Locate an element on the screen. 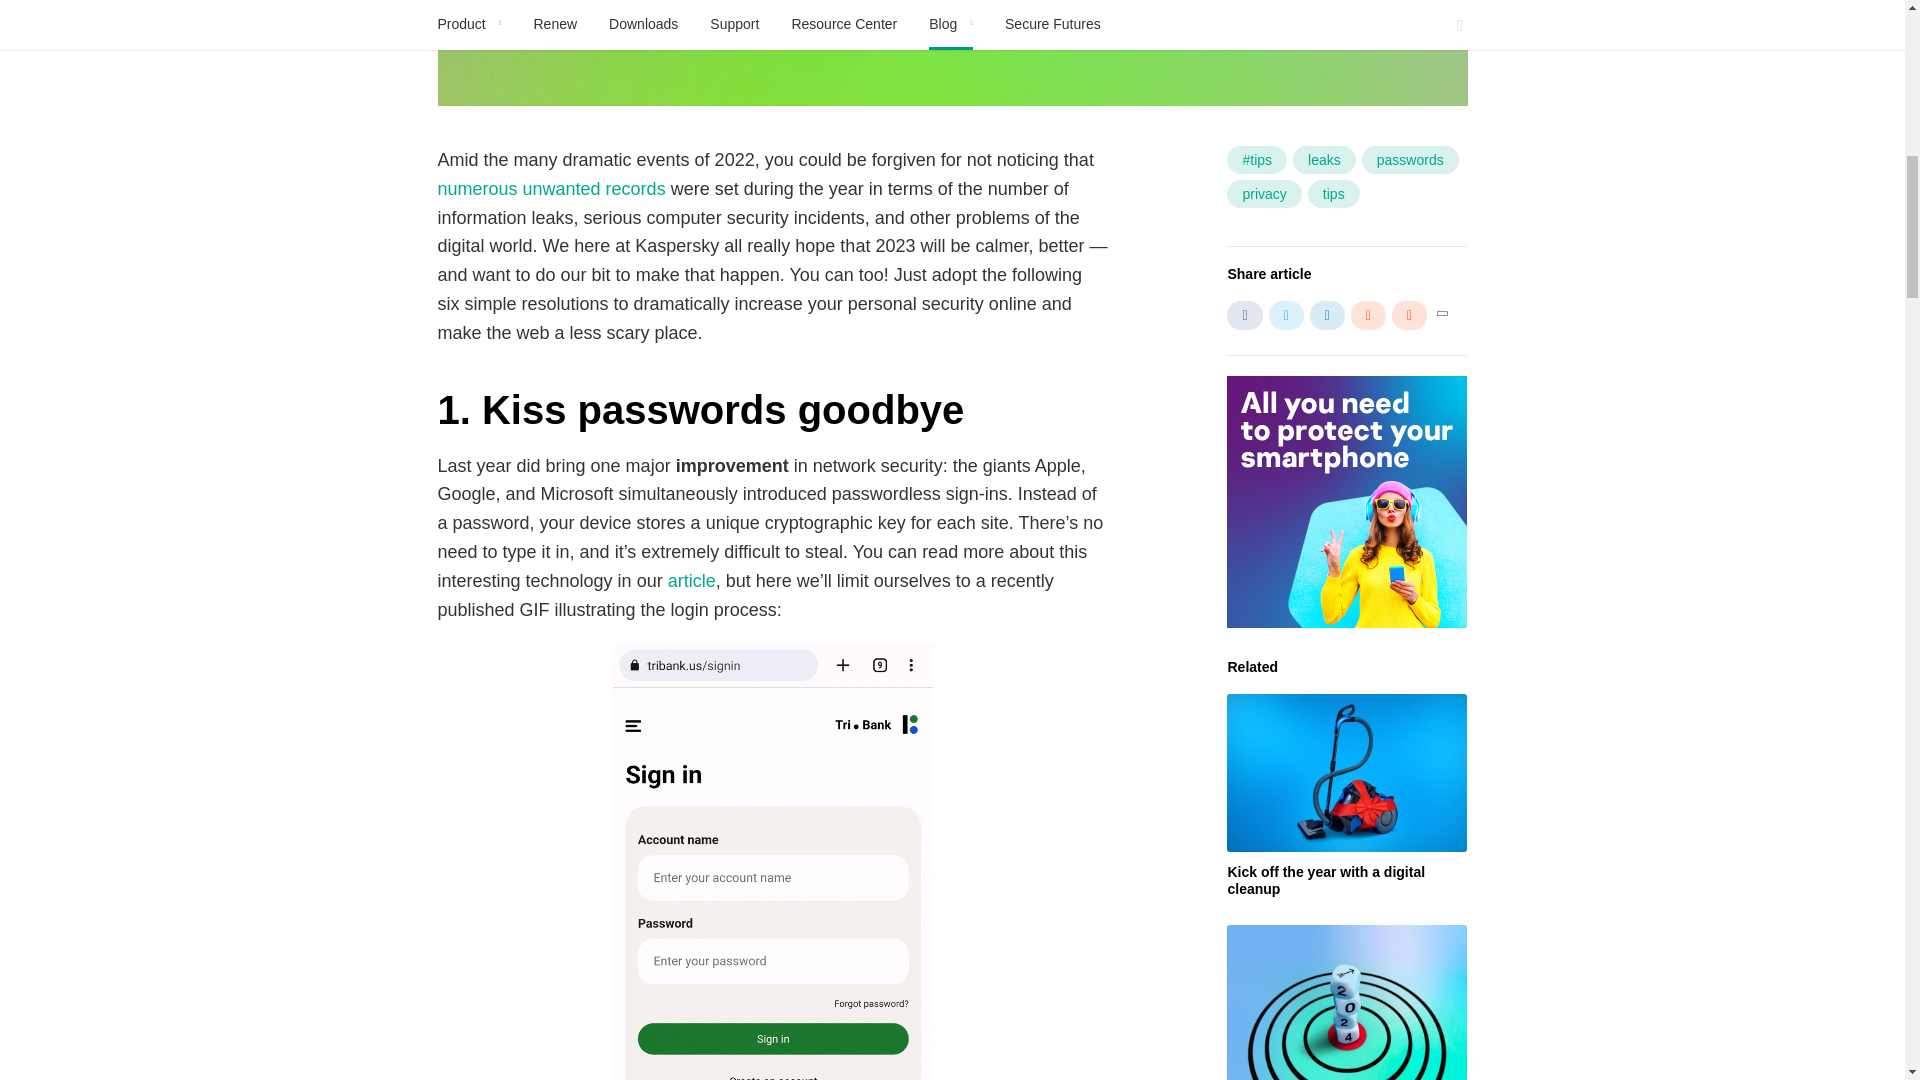 The width and height of the screenshot is (1920, 1080). Share via LinkedIn is located at coordinates (1327, 316).